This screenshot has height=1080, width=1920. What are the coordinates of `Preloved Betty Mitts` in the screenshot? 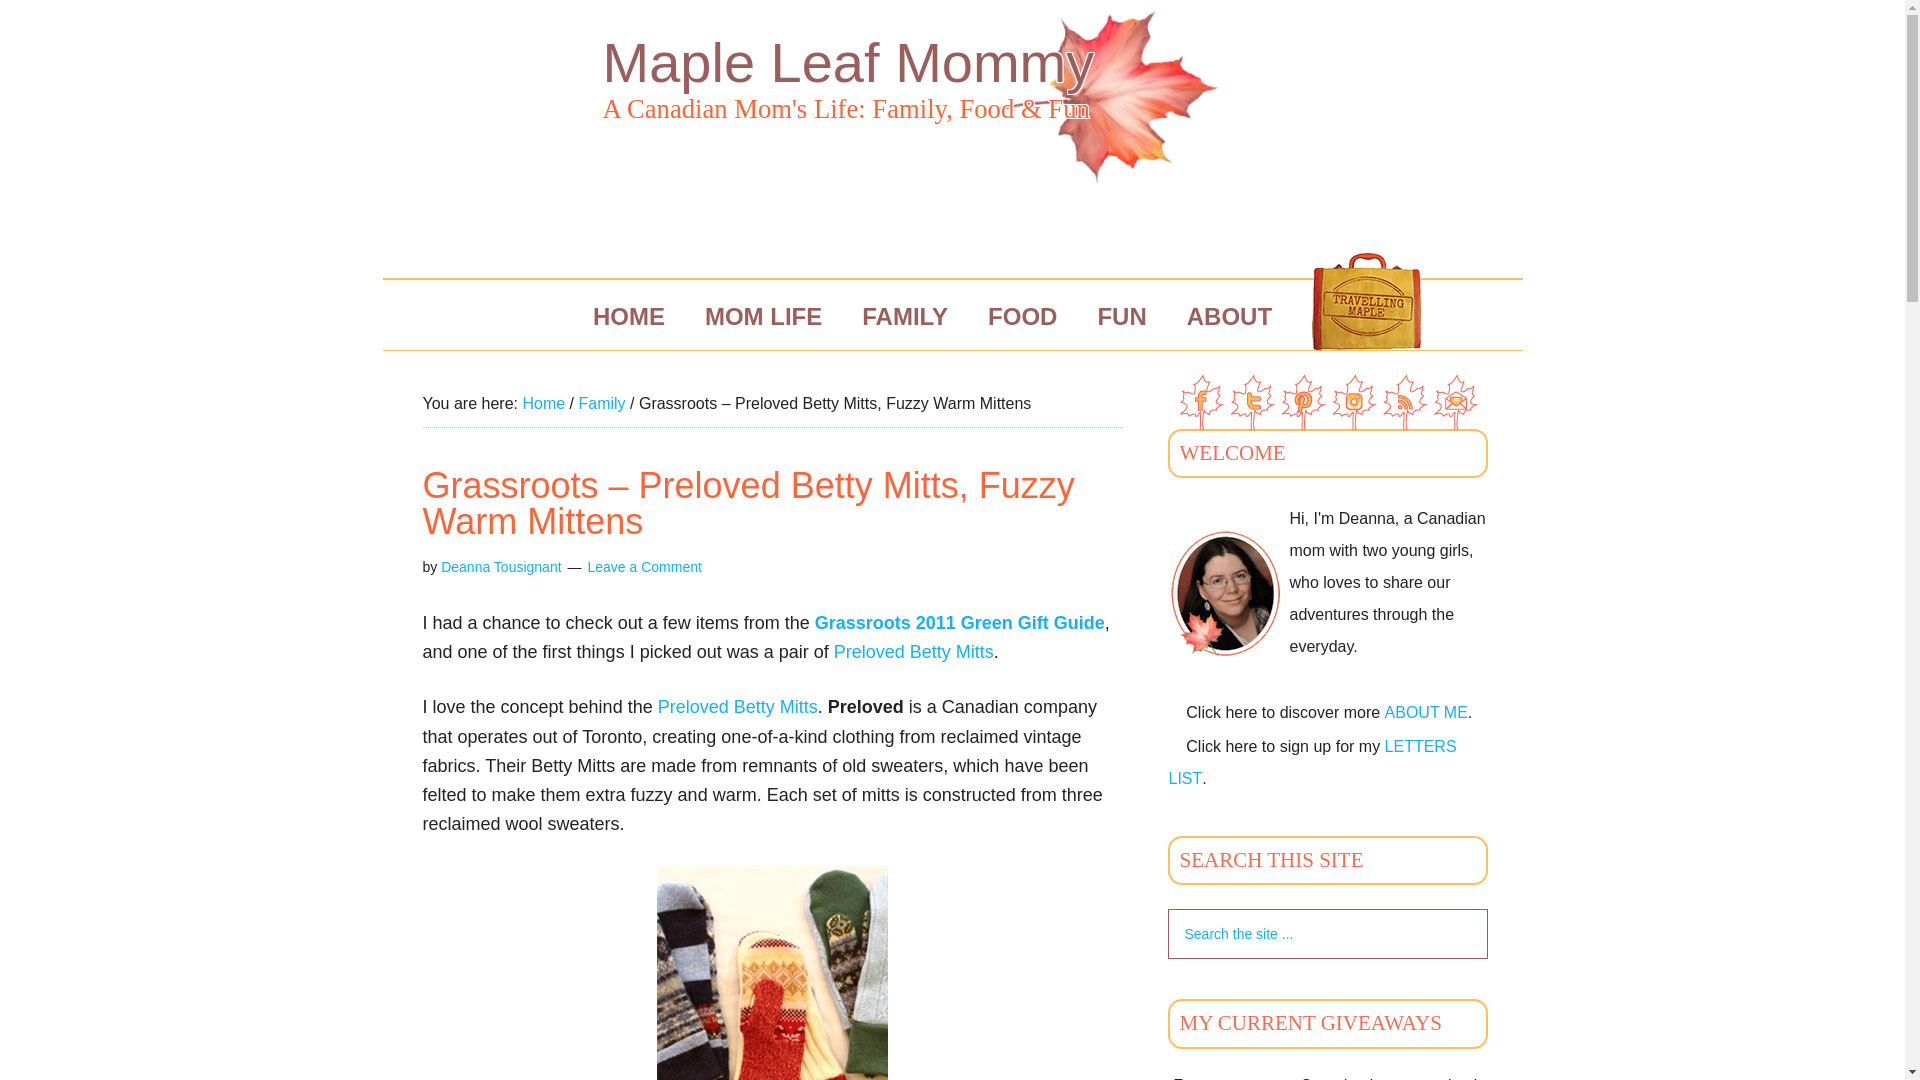 It's located at (738, 706).